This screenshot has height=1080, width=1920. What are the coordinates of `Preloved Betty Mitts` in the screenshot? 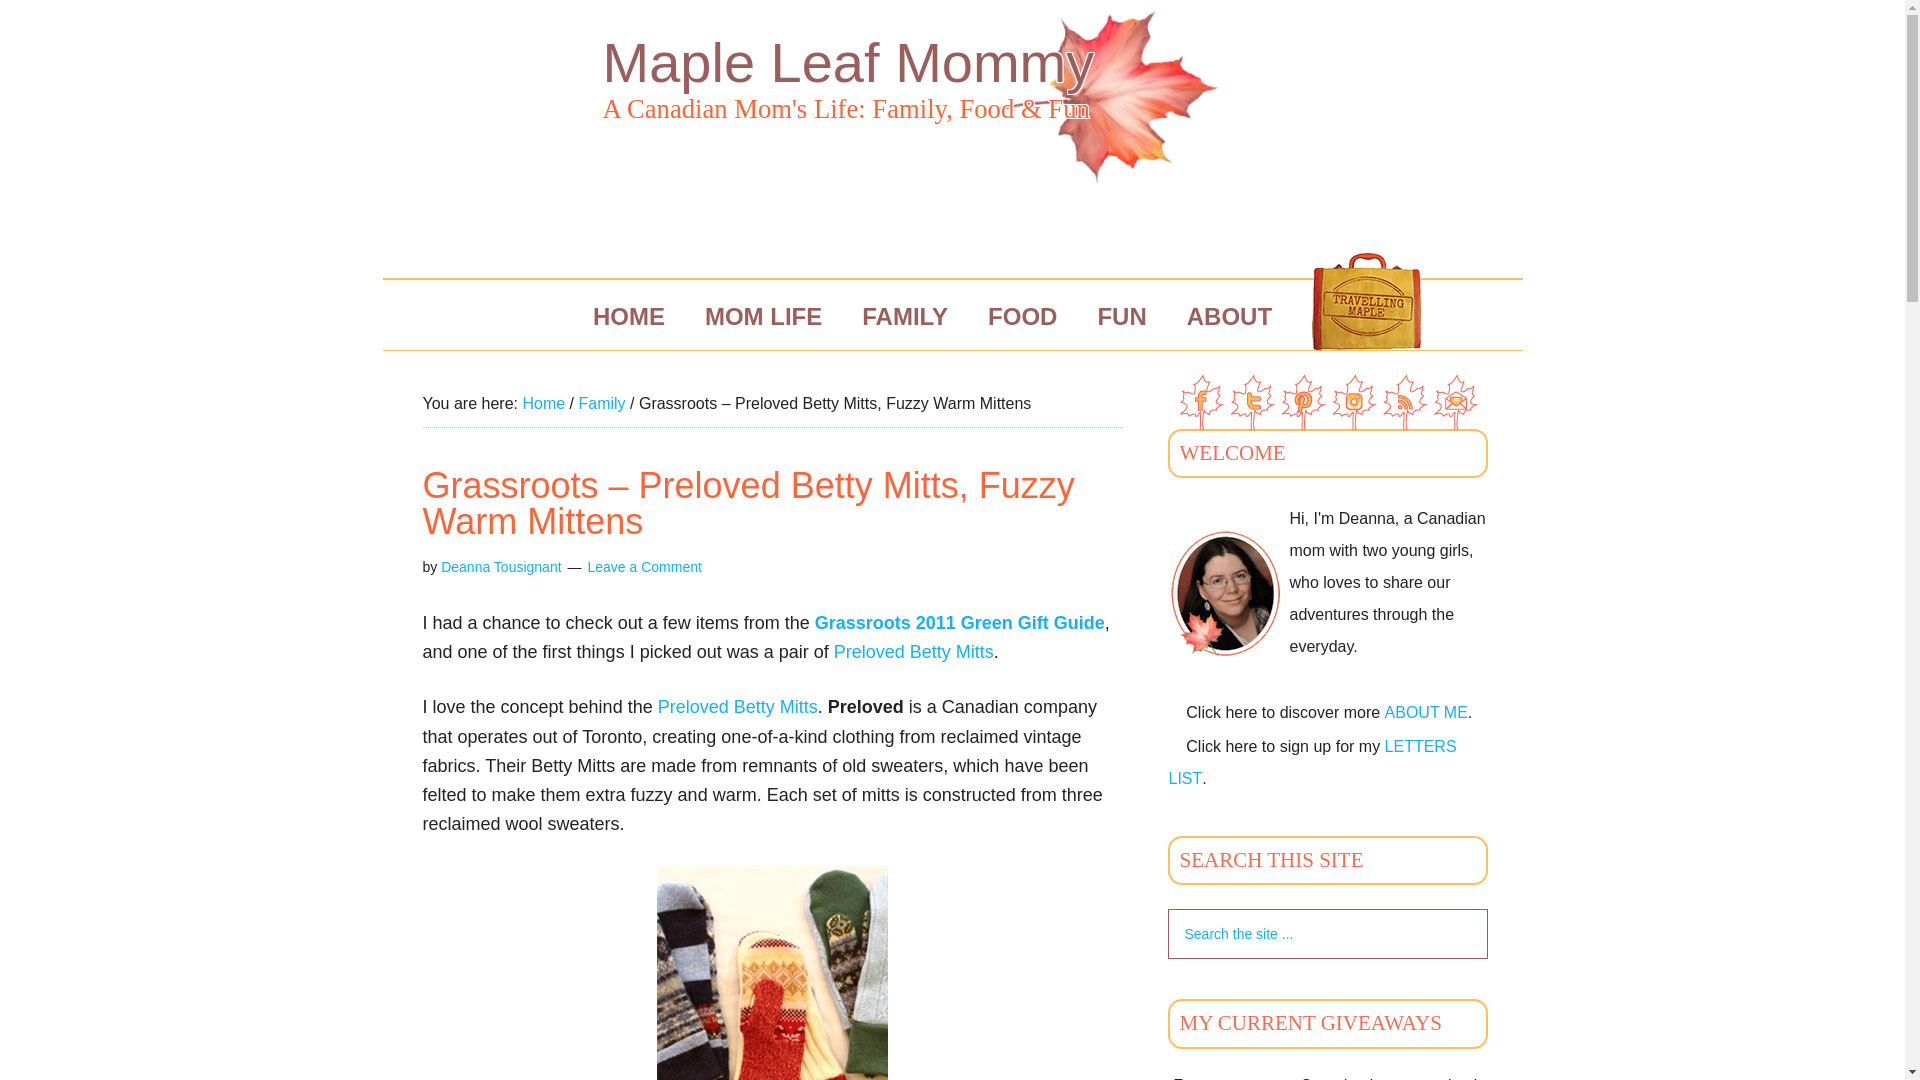 It's located at (738, 706).